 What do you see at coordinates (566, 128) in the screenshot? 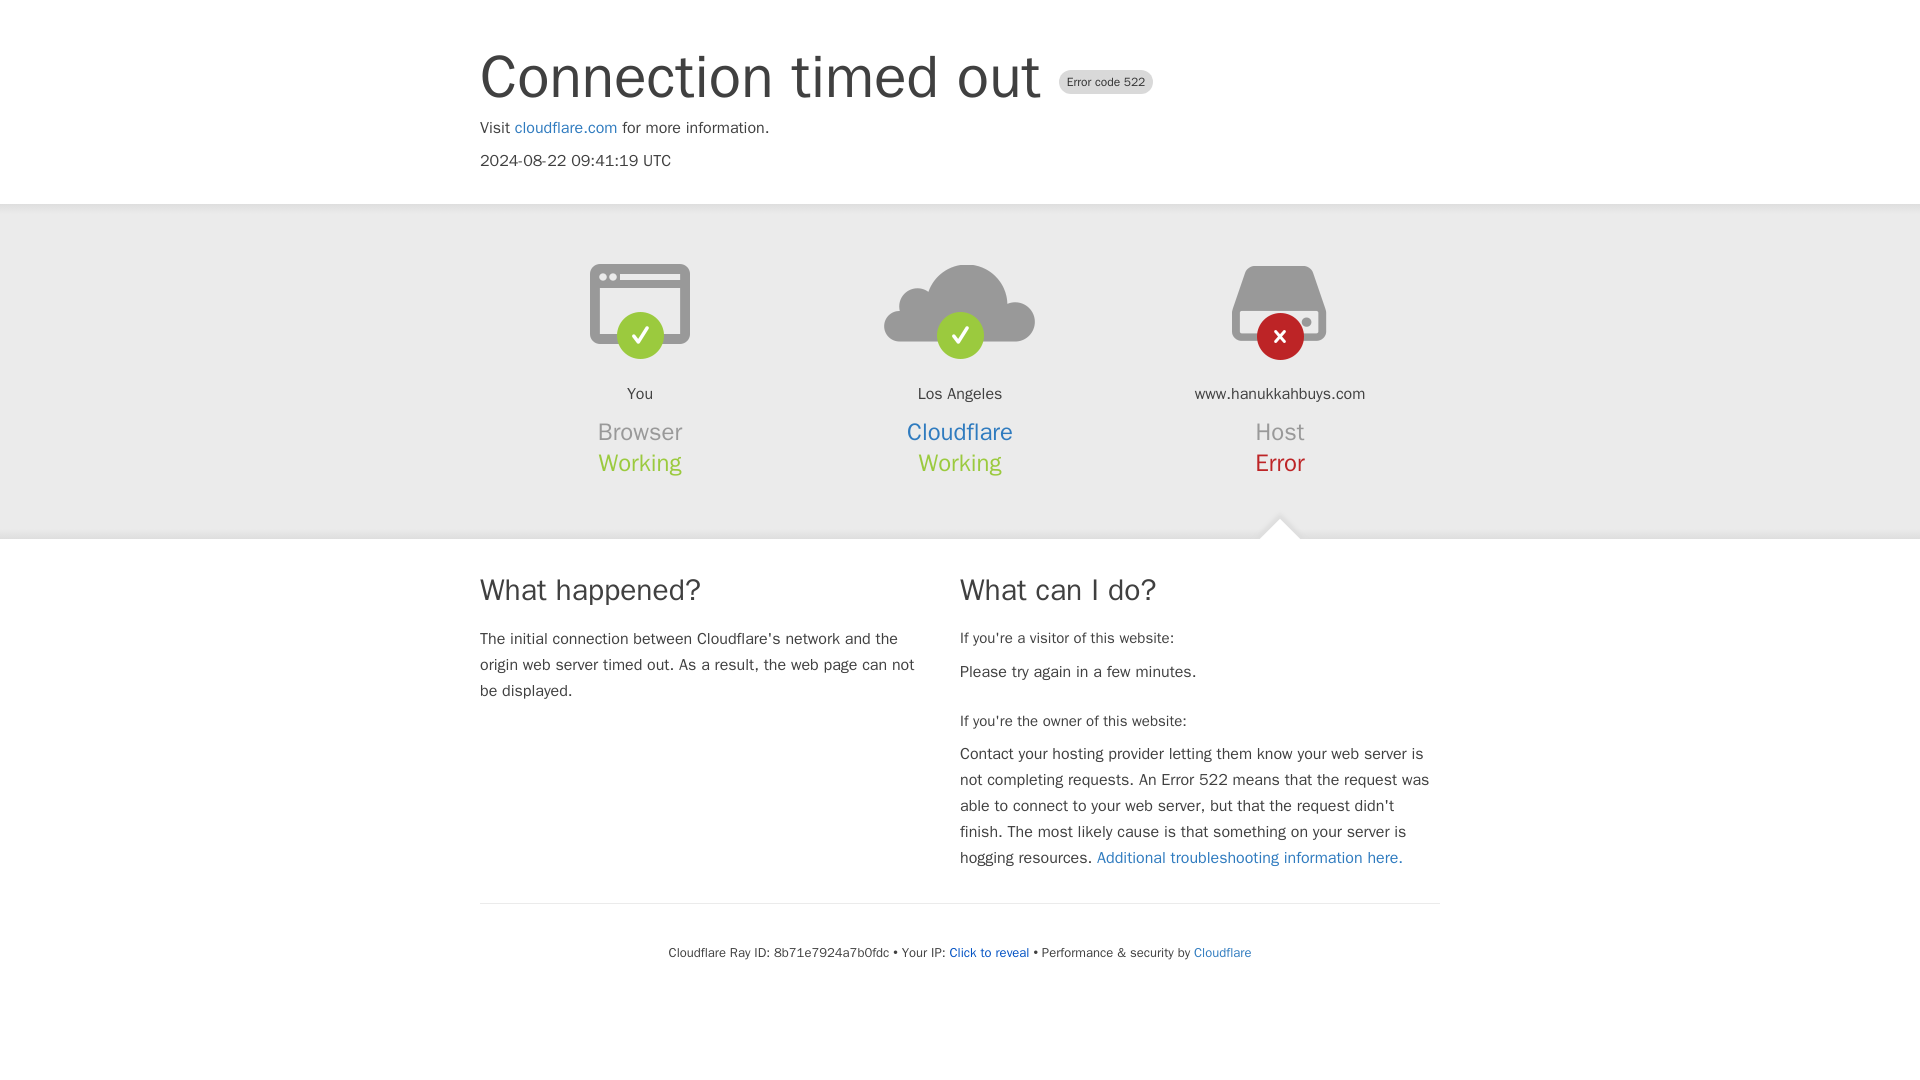
I see `cloudflare.com` at bounding box center [566, 128].